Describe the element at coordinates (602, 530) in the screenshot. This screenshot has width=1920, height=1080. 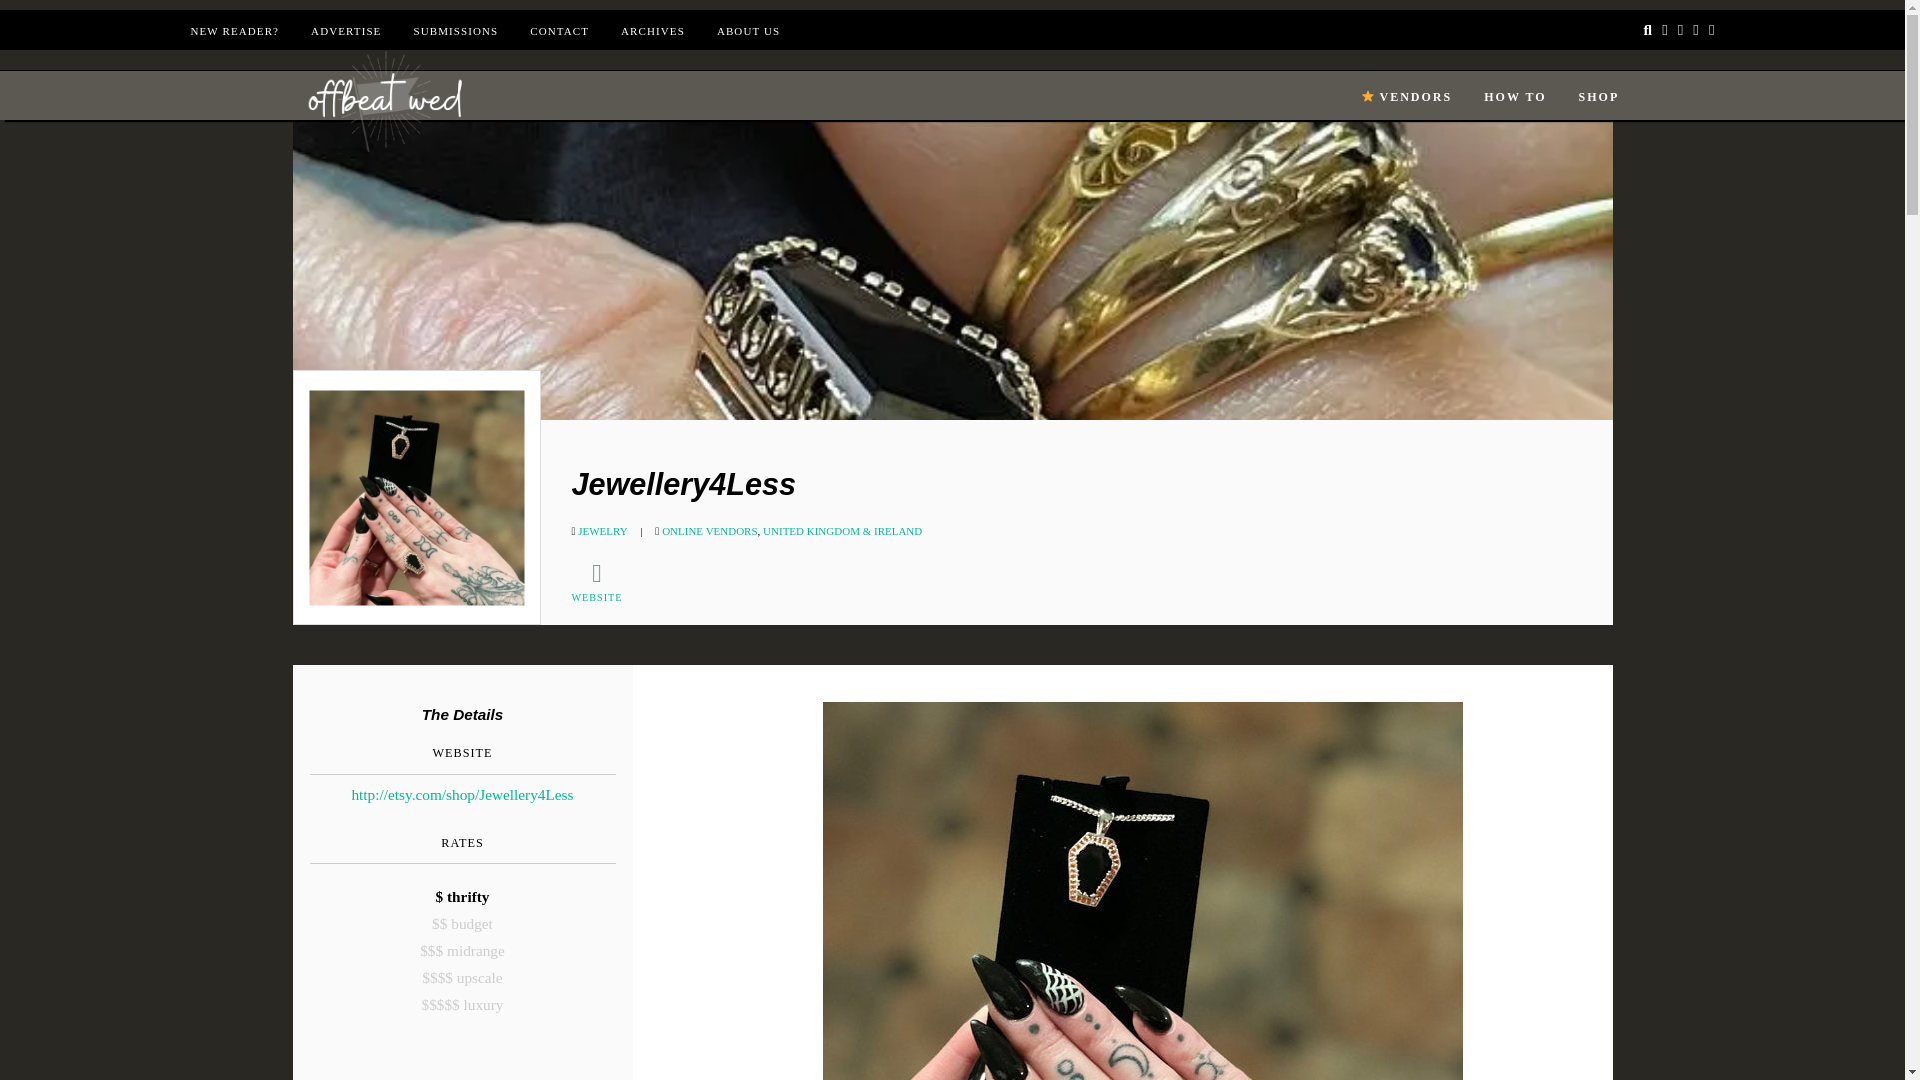
I see `JEWELRY` at that location.